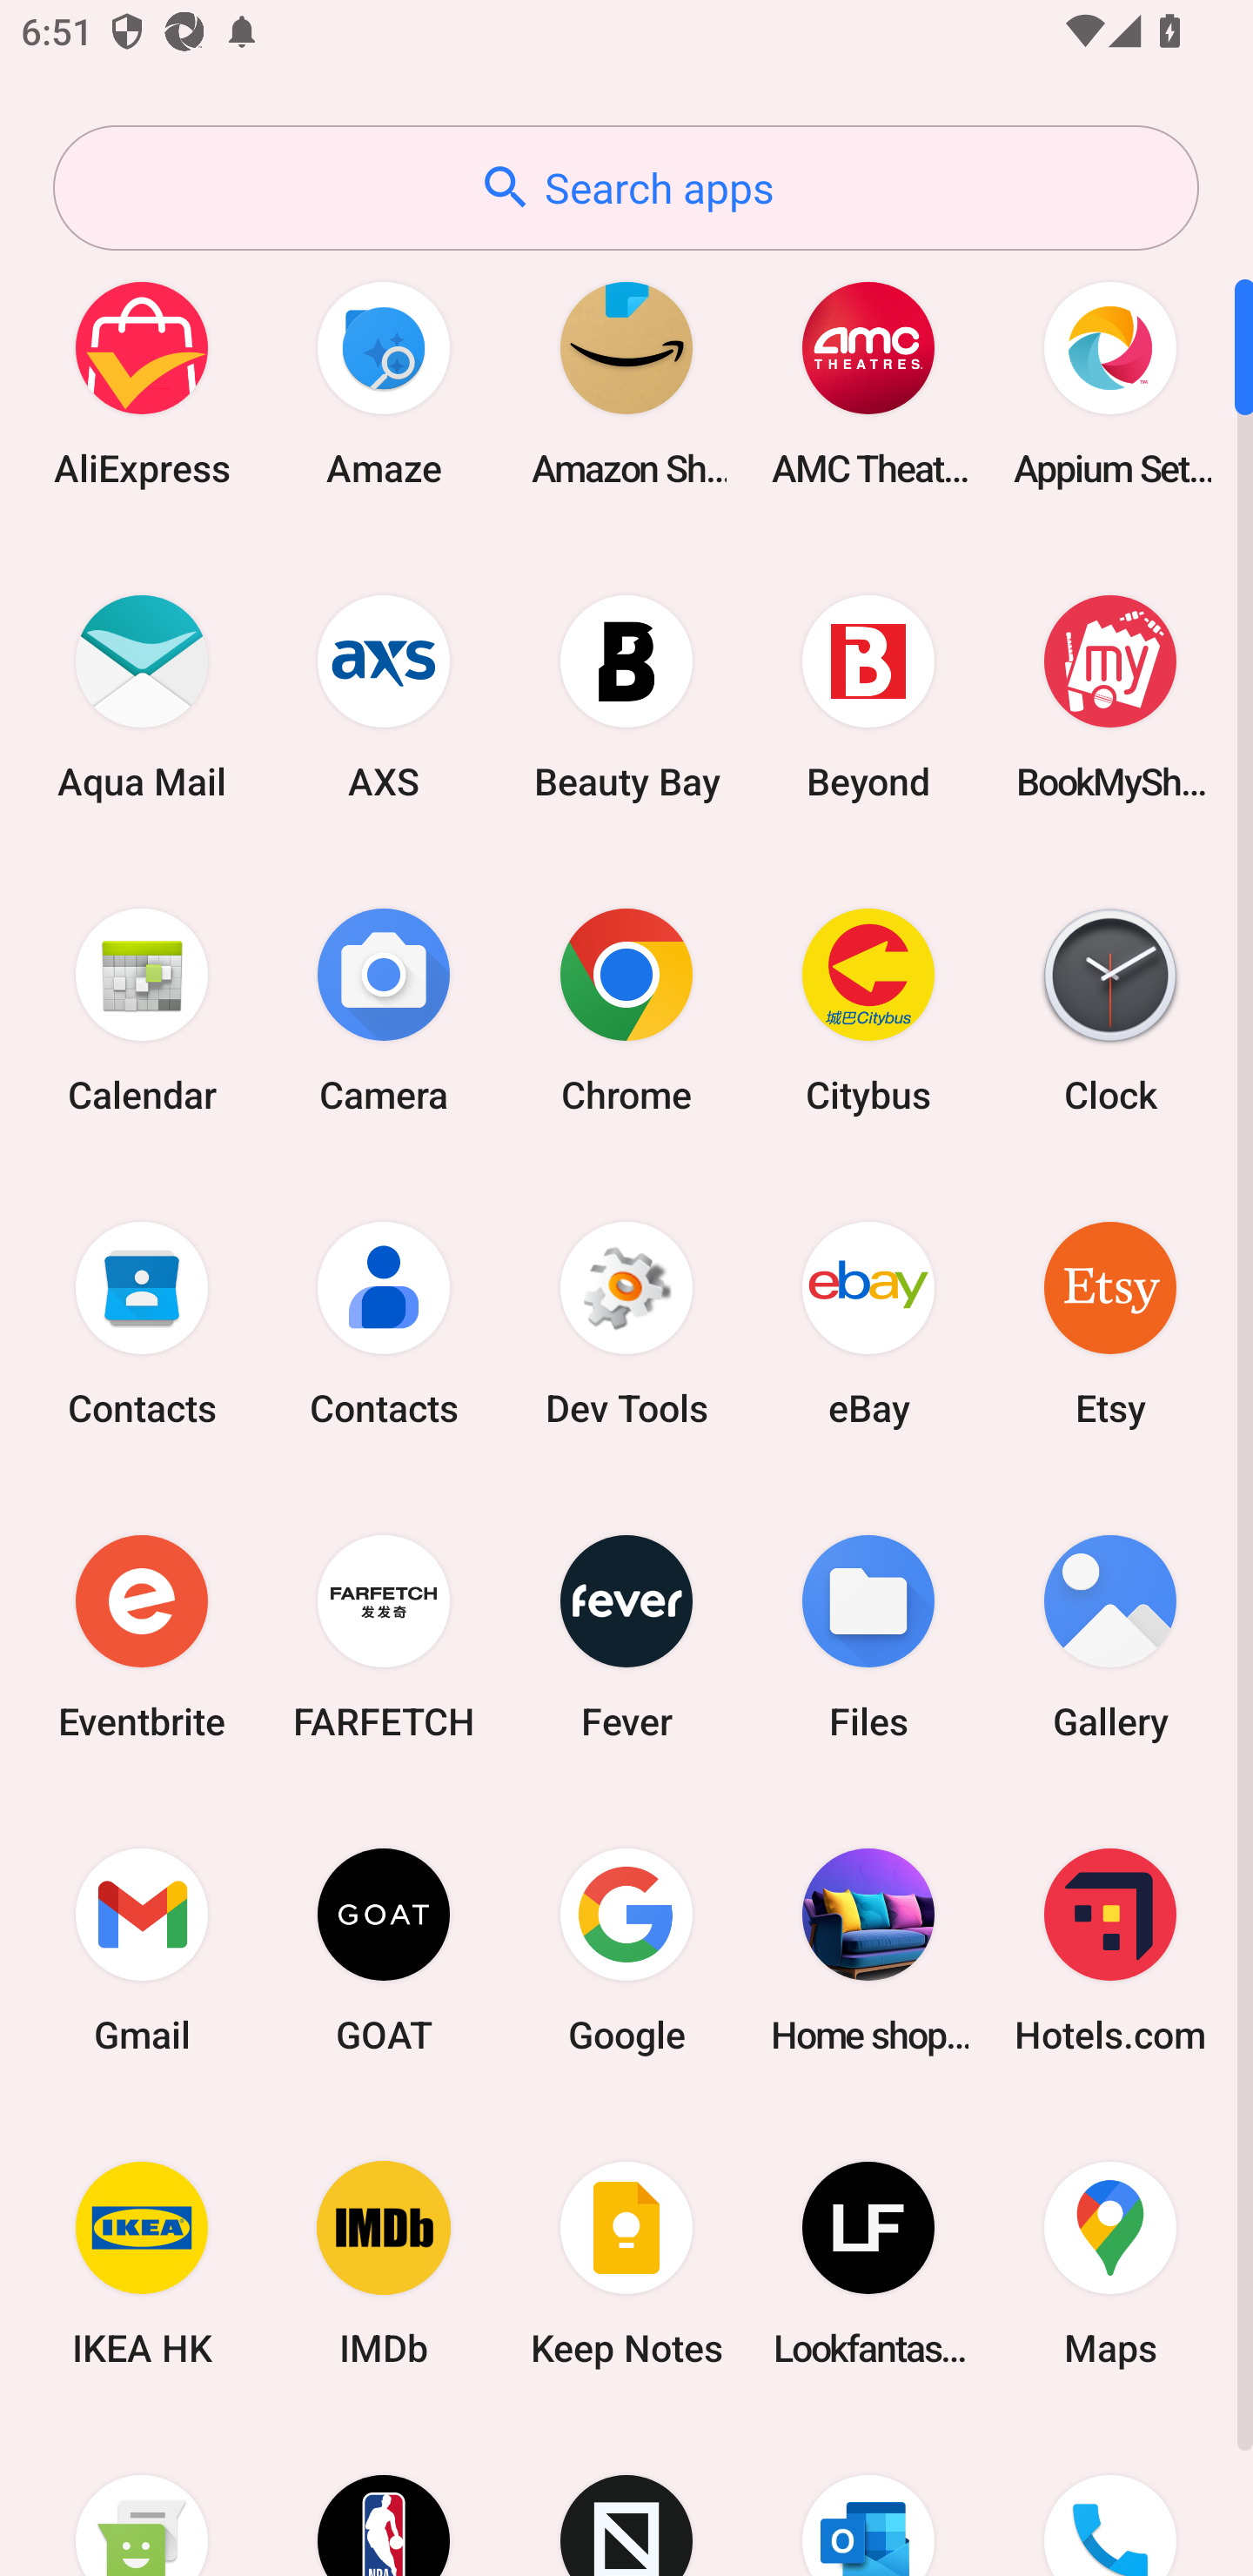 The width and height of the screenshot is (1253, 2576). What do you see at coordinates (868, 696) in the screenshot?
I see `Beyond` at bounding box center [868, 696].